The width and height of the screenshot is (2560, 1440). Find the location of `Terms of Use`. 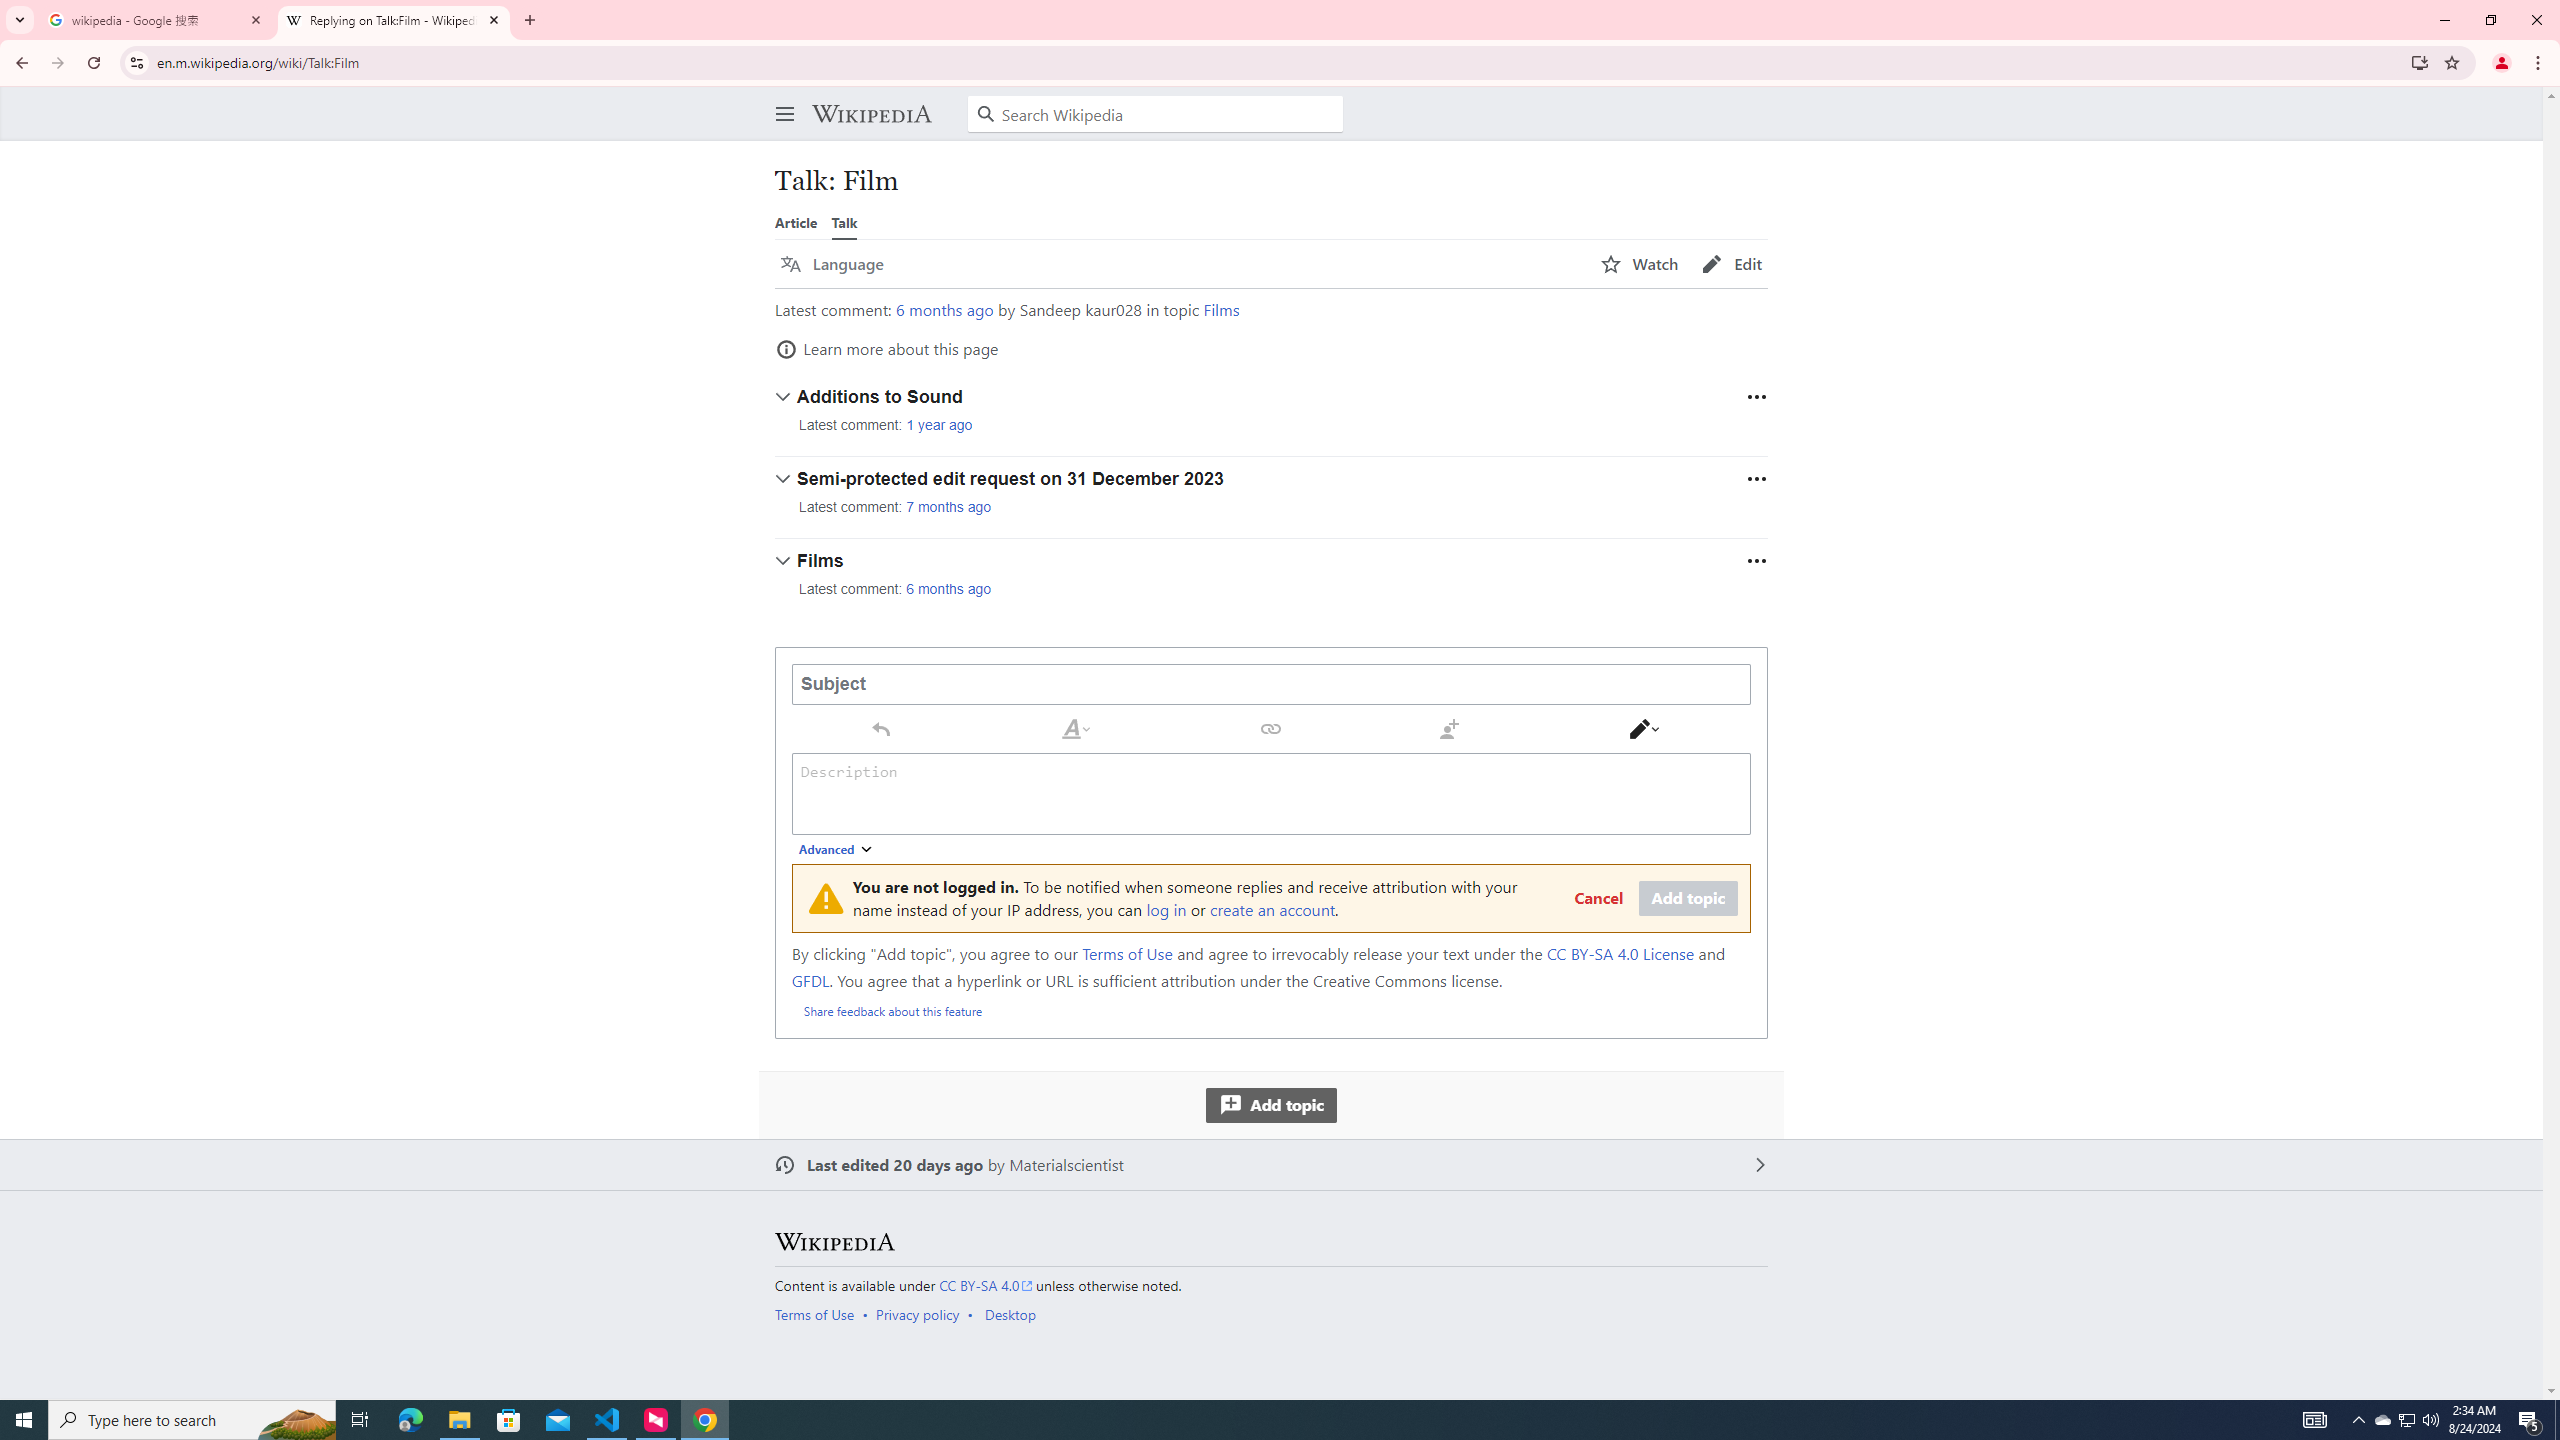

Terms of Use is located at coordinates (814, 1314).